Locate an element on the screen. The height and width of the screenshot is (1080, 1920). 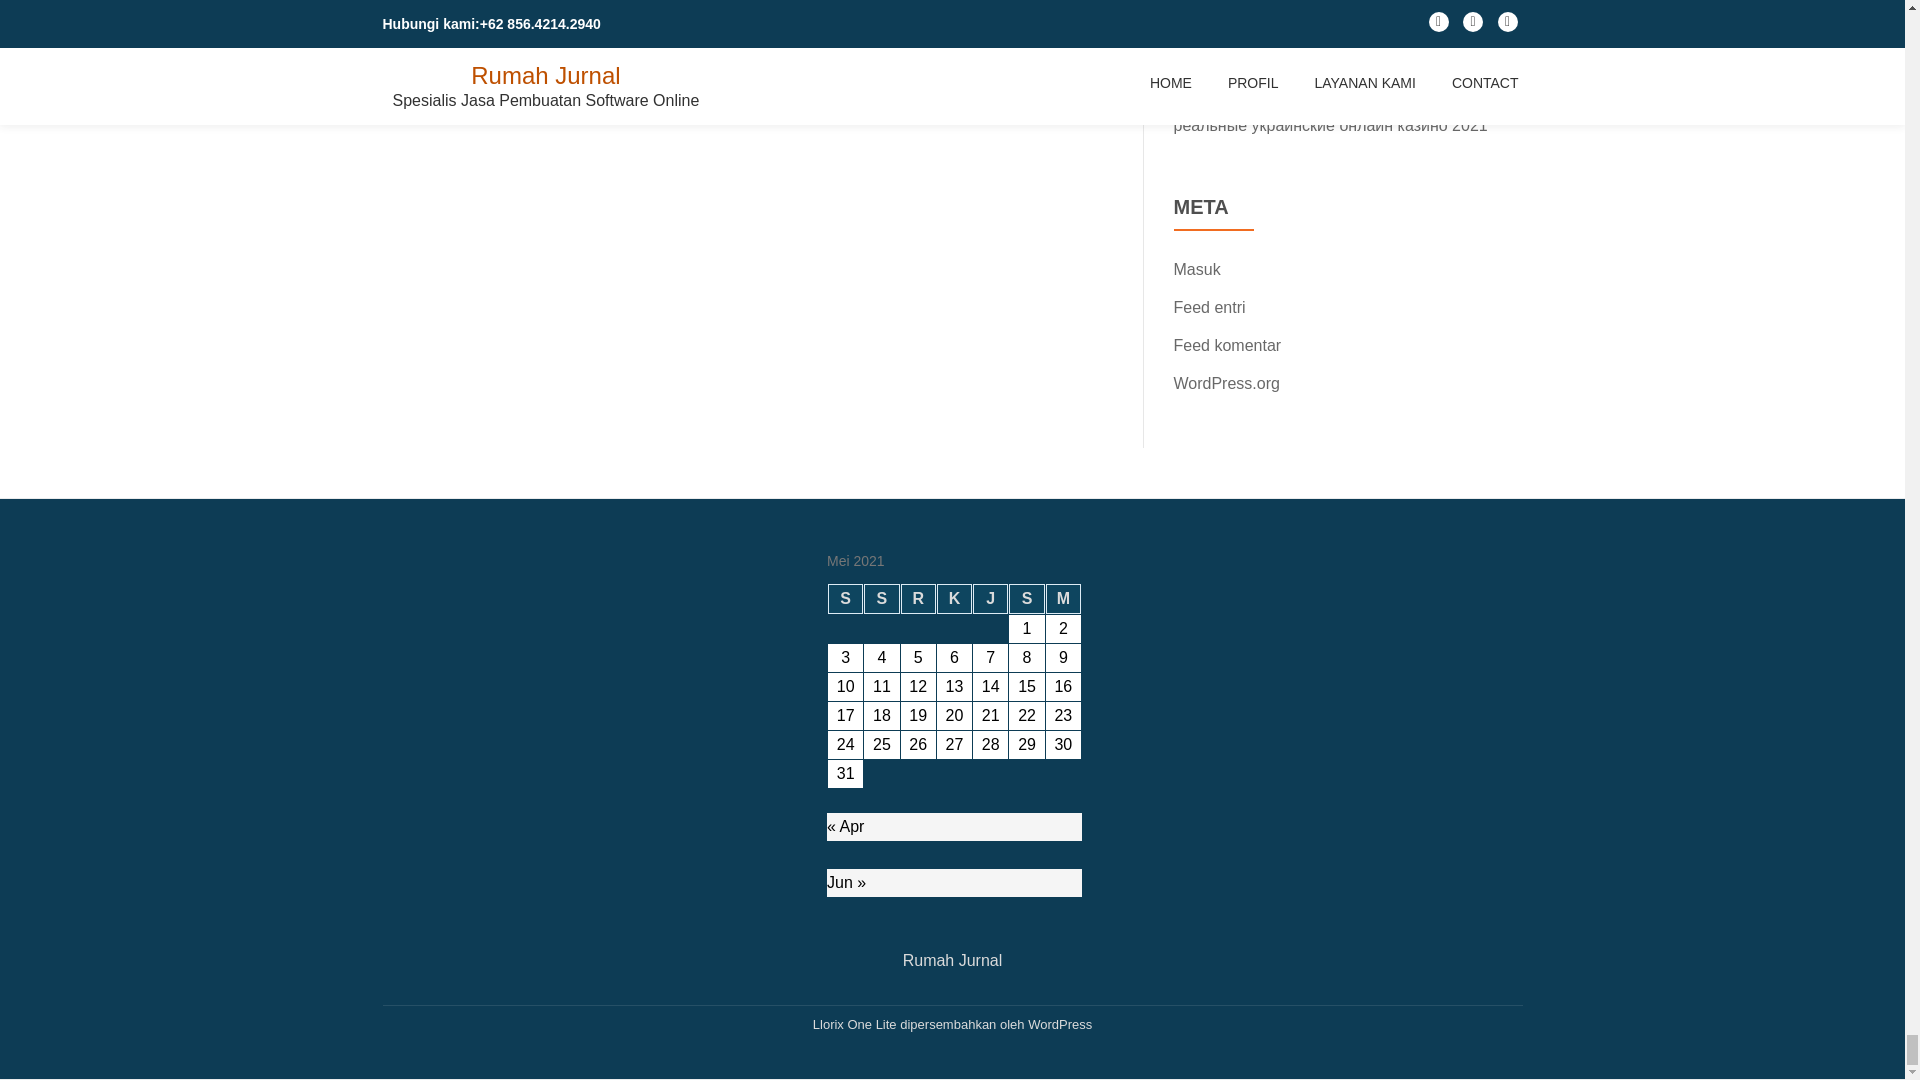
Sabtu is located at coordinates (1026, 599).